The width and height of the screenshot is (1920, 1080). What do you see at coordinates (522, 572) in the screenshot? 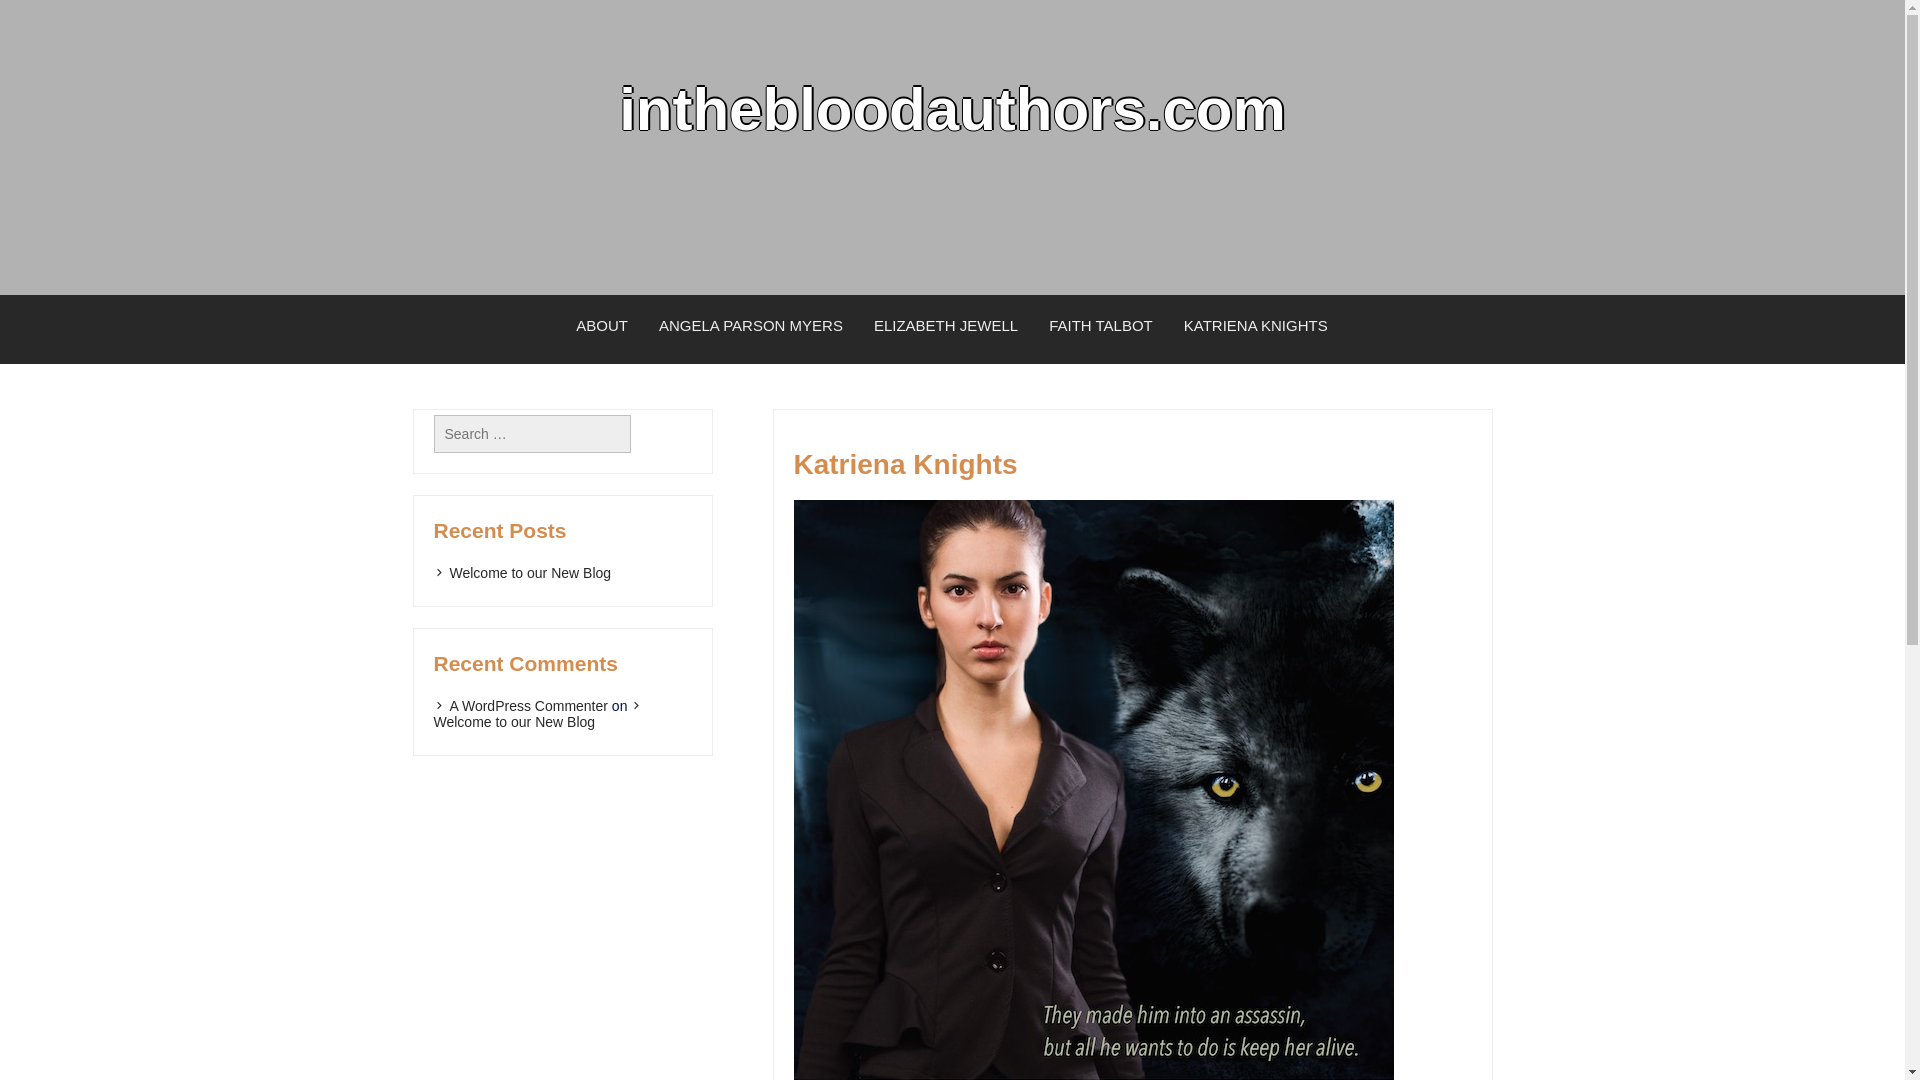
I see `Welcome to our New Blog` at bounding box center [522, 572].